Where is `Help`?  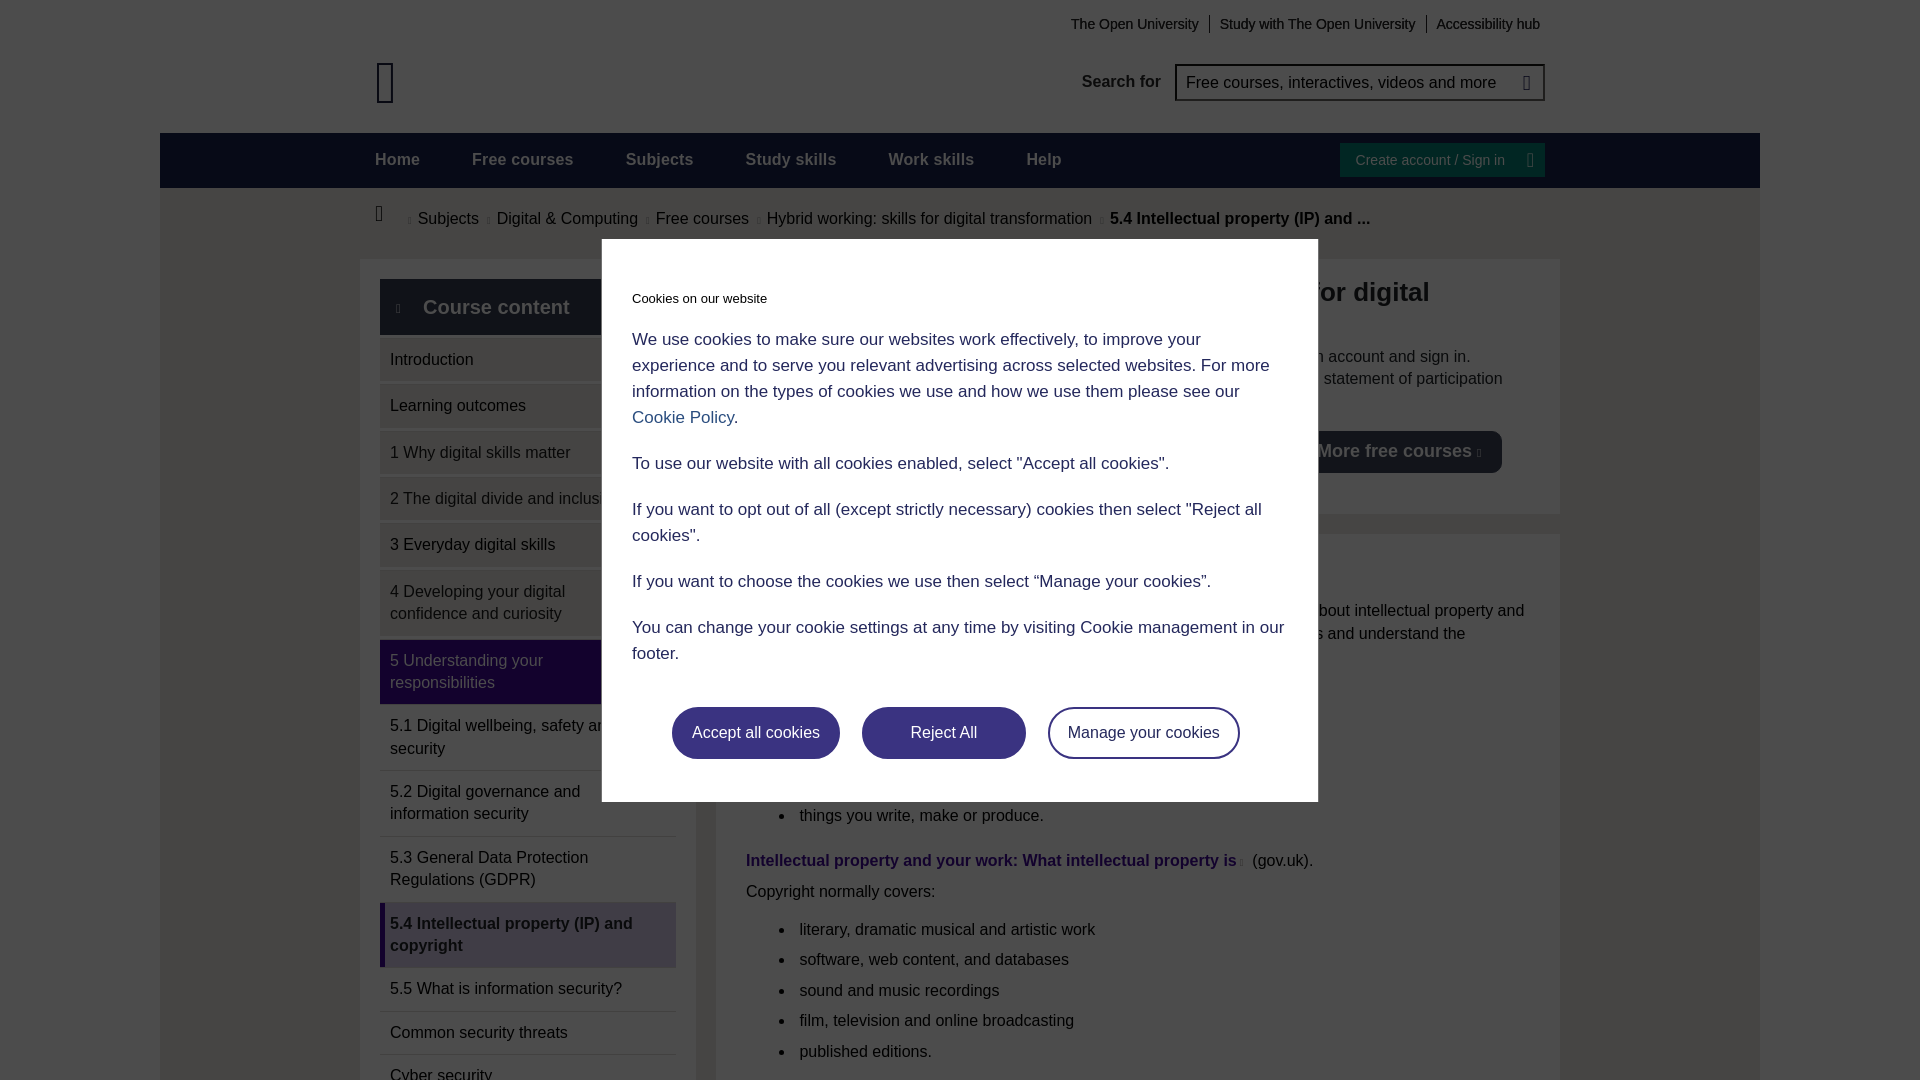 Help is located at coordinates (1043, 160).